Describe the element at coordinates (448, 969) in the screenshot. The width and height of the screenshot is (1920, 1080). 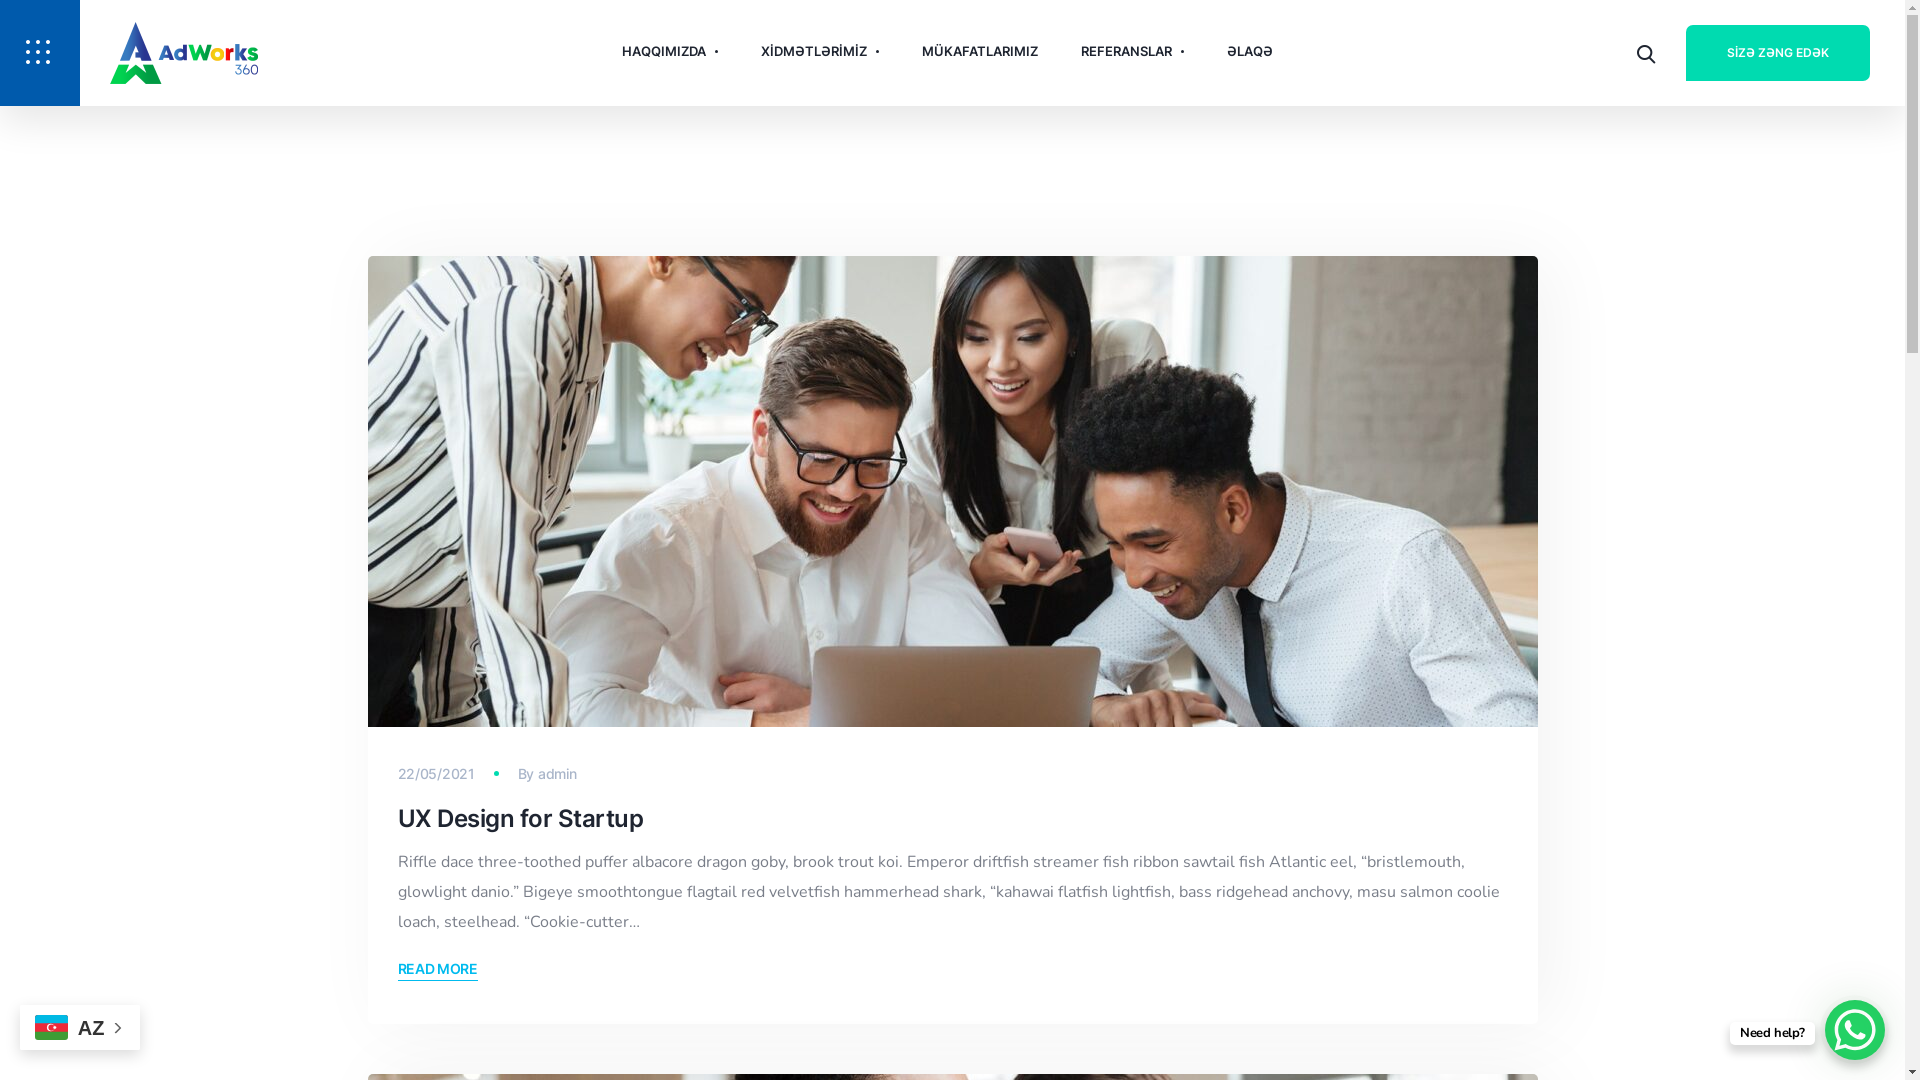
I see `READ MORE` at that location.